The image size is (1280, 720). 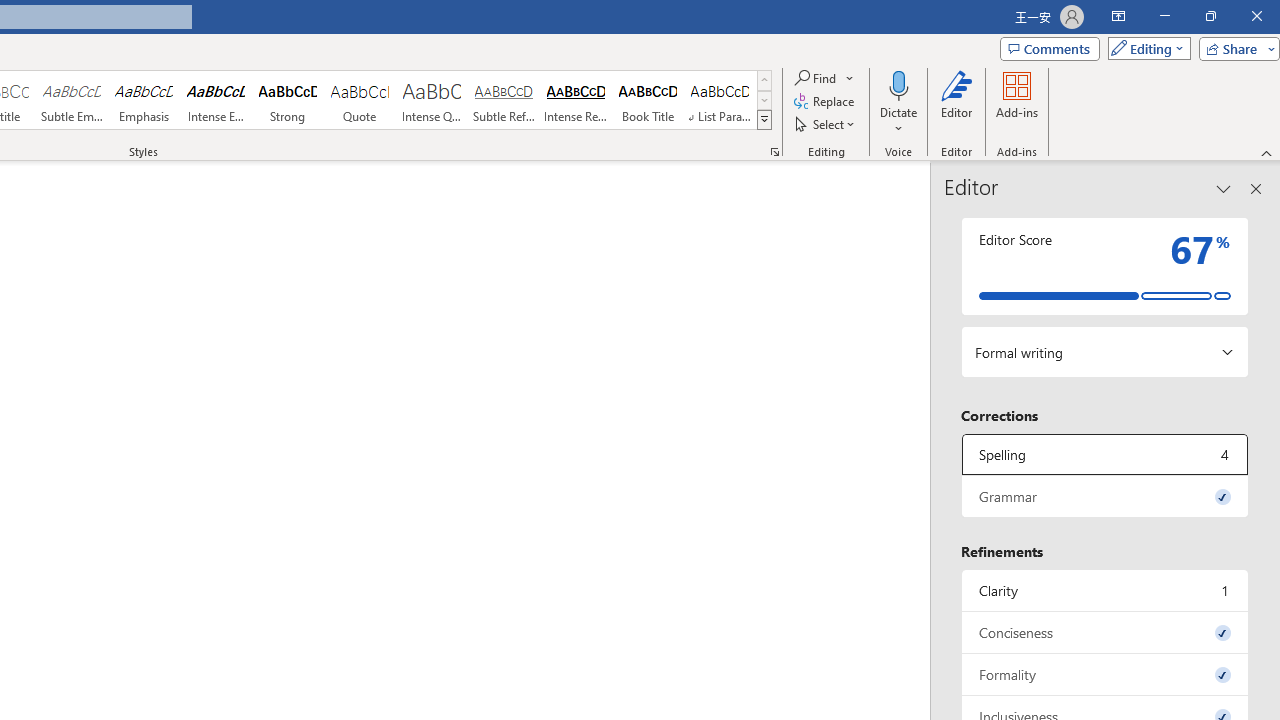 I want to click on Intense Emphasis, so click(x=216, y=100).